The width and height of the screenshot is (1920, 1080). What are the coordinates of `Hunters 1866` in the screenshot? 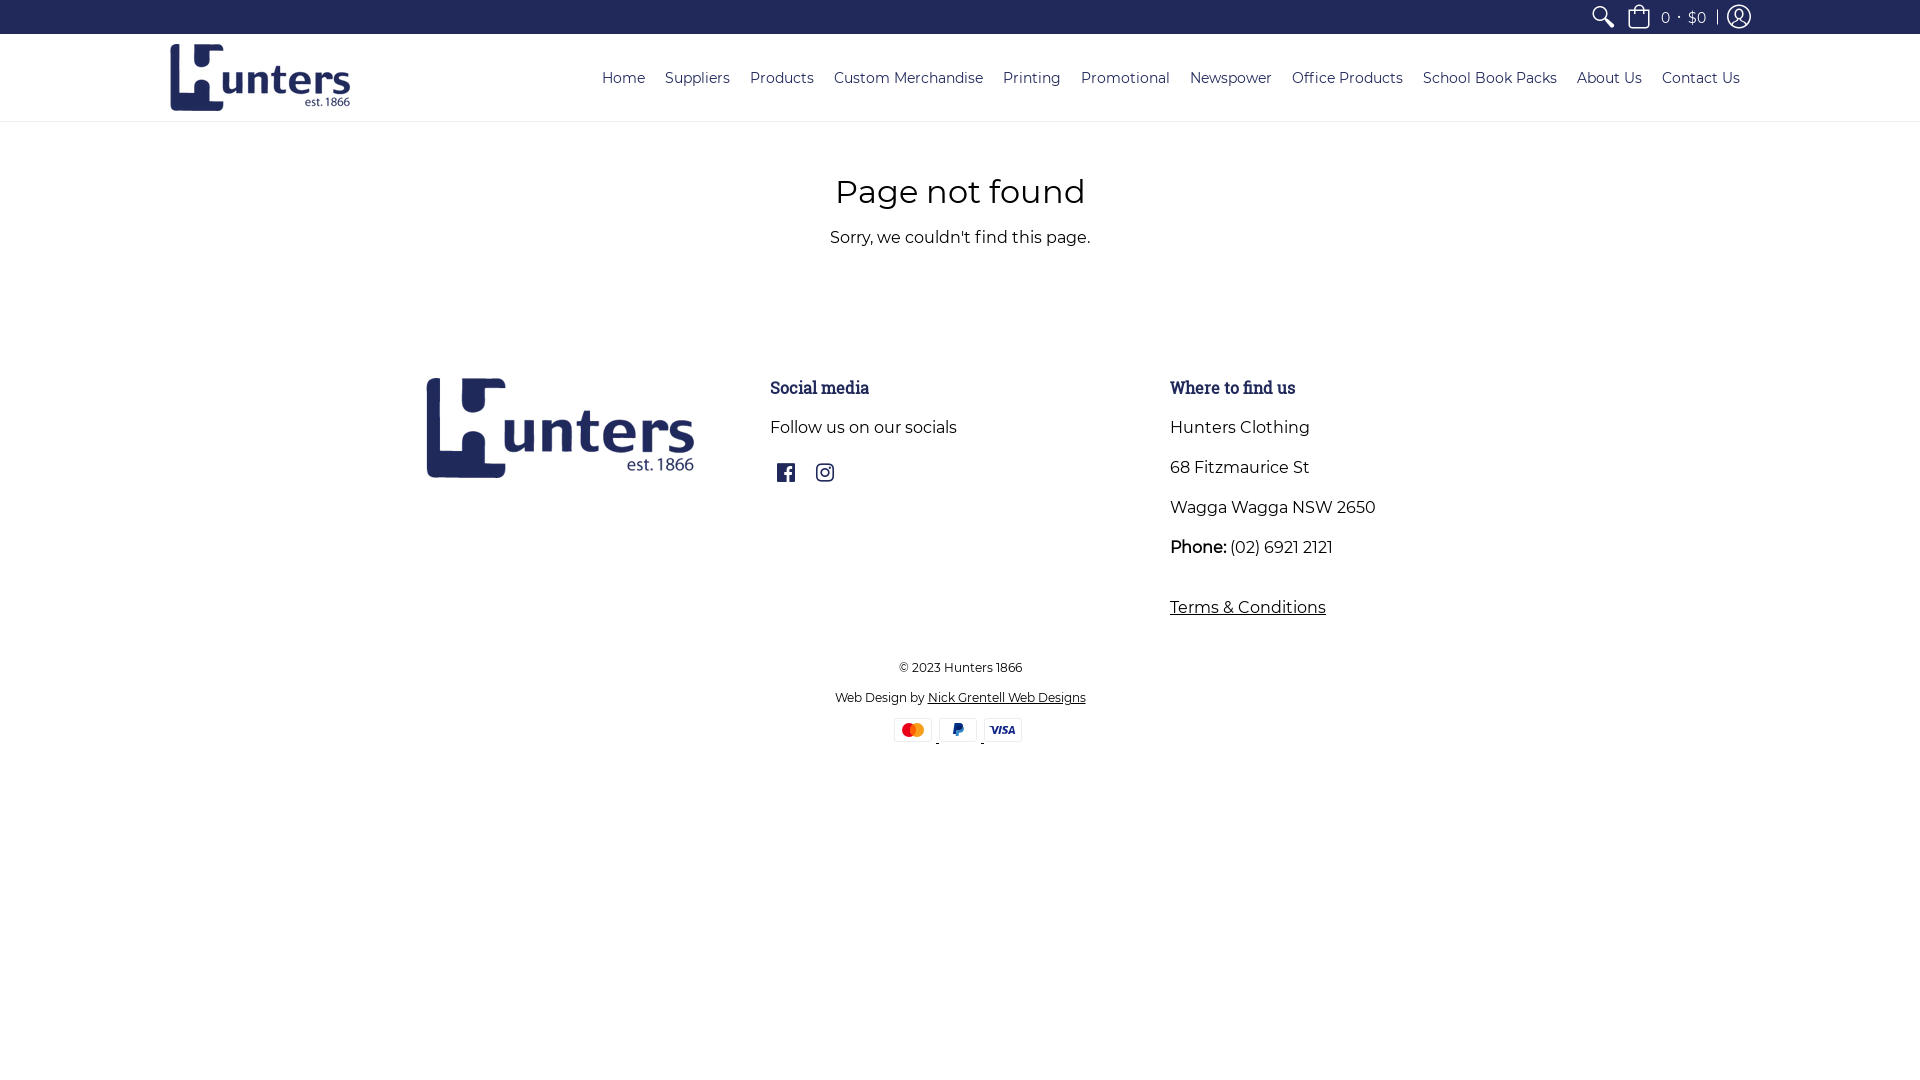 It's located at (260, 78).